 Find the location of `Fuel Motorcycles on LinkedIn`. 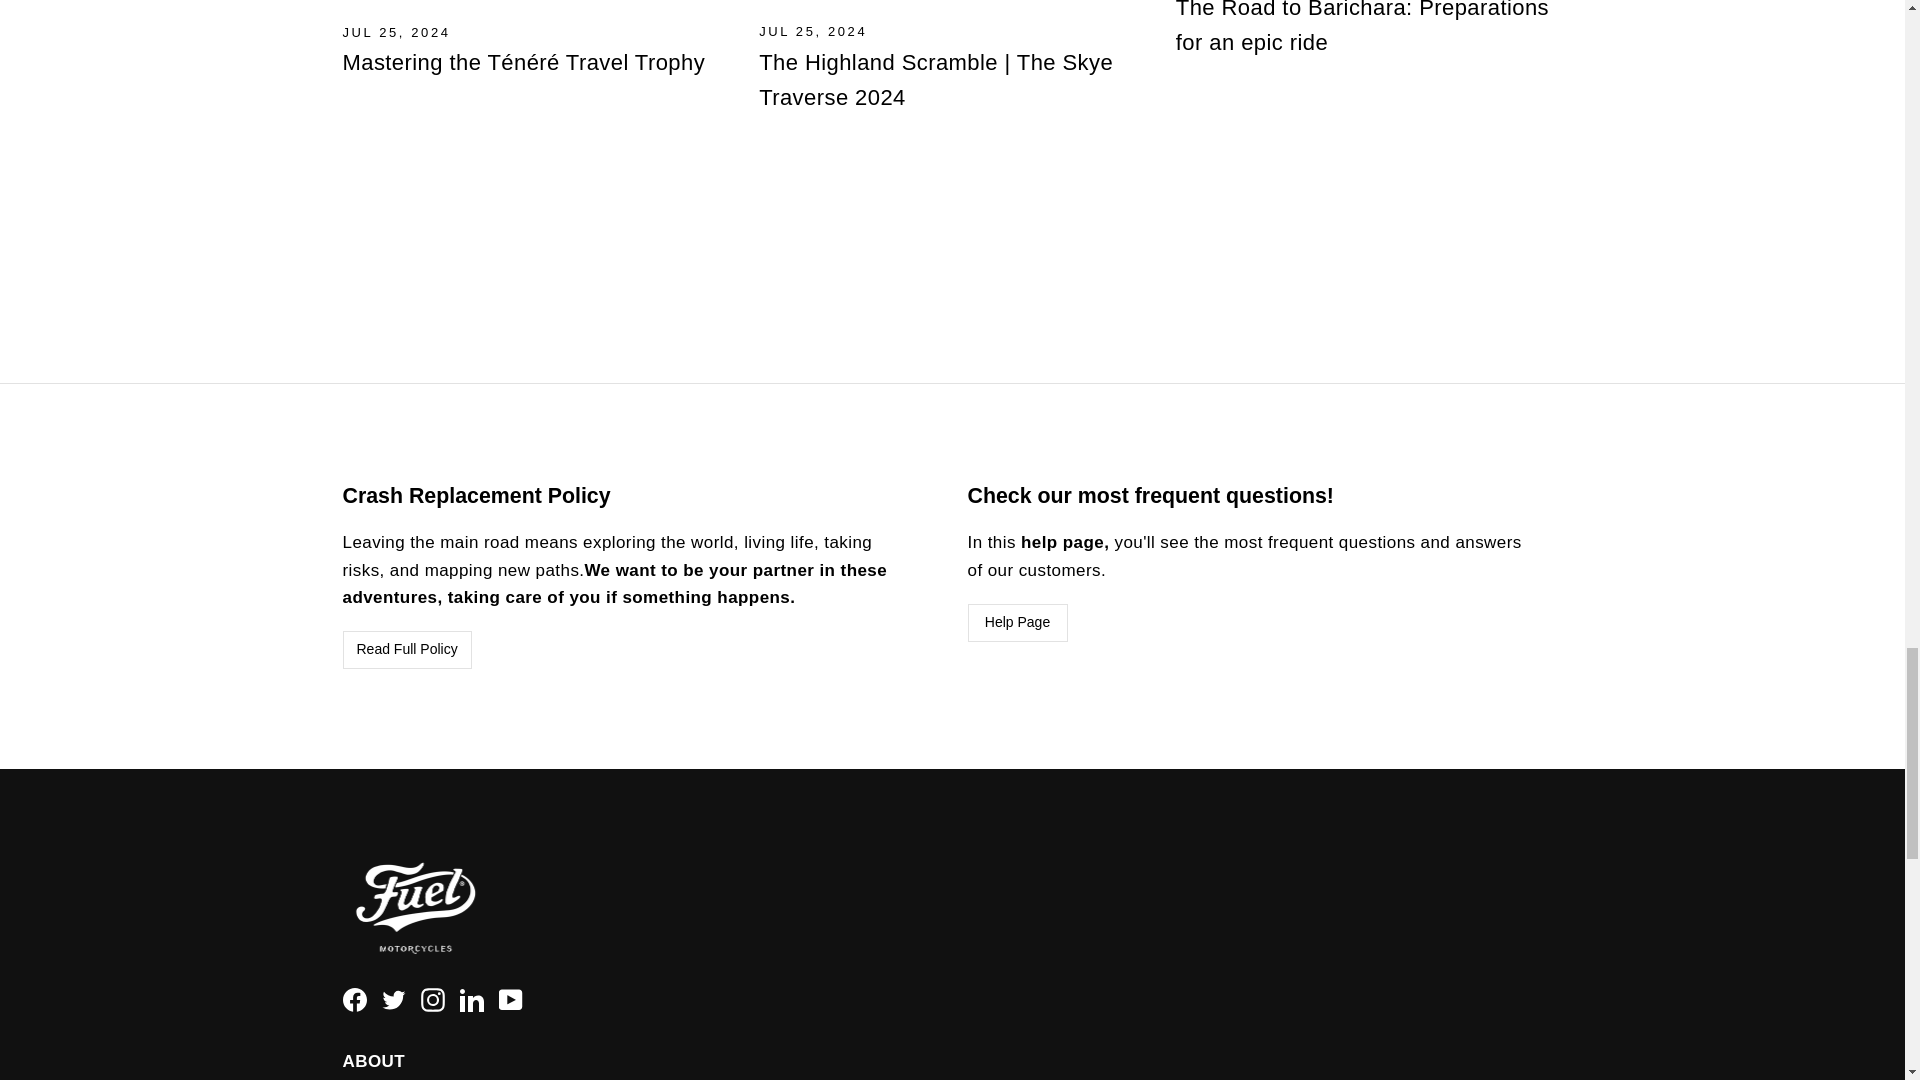

Fuel Motorcycles on LinkedIn is located at coordinates (472, 998).